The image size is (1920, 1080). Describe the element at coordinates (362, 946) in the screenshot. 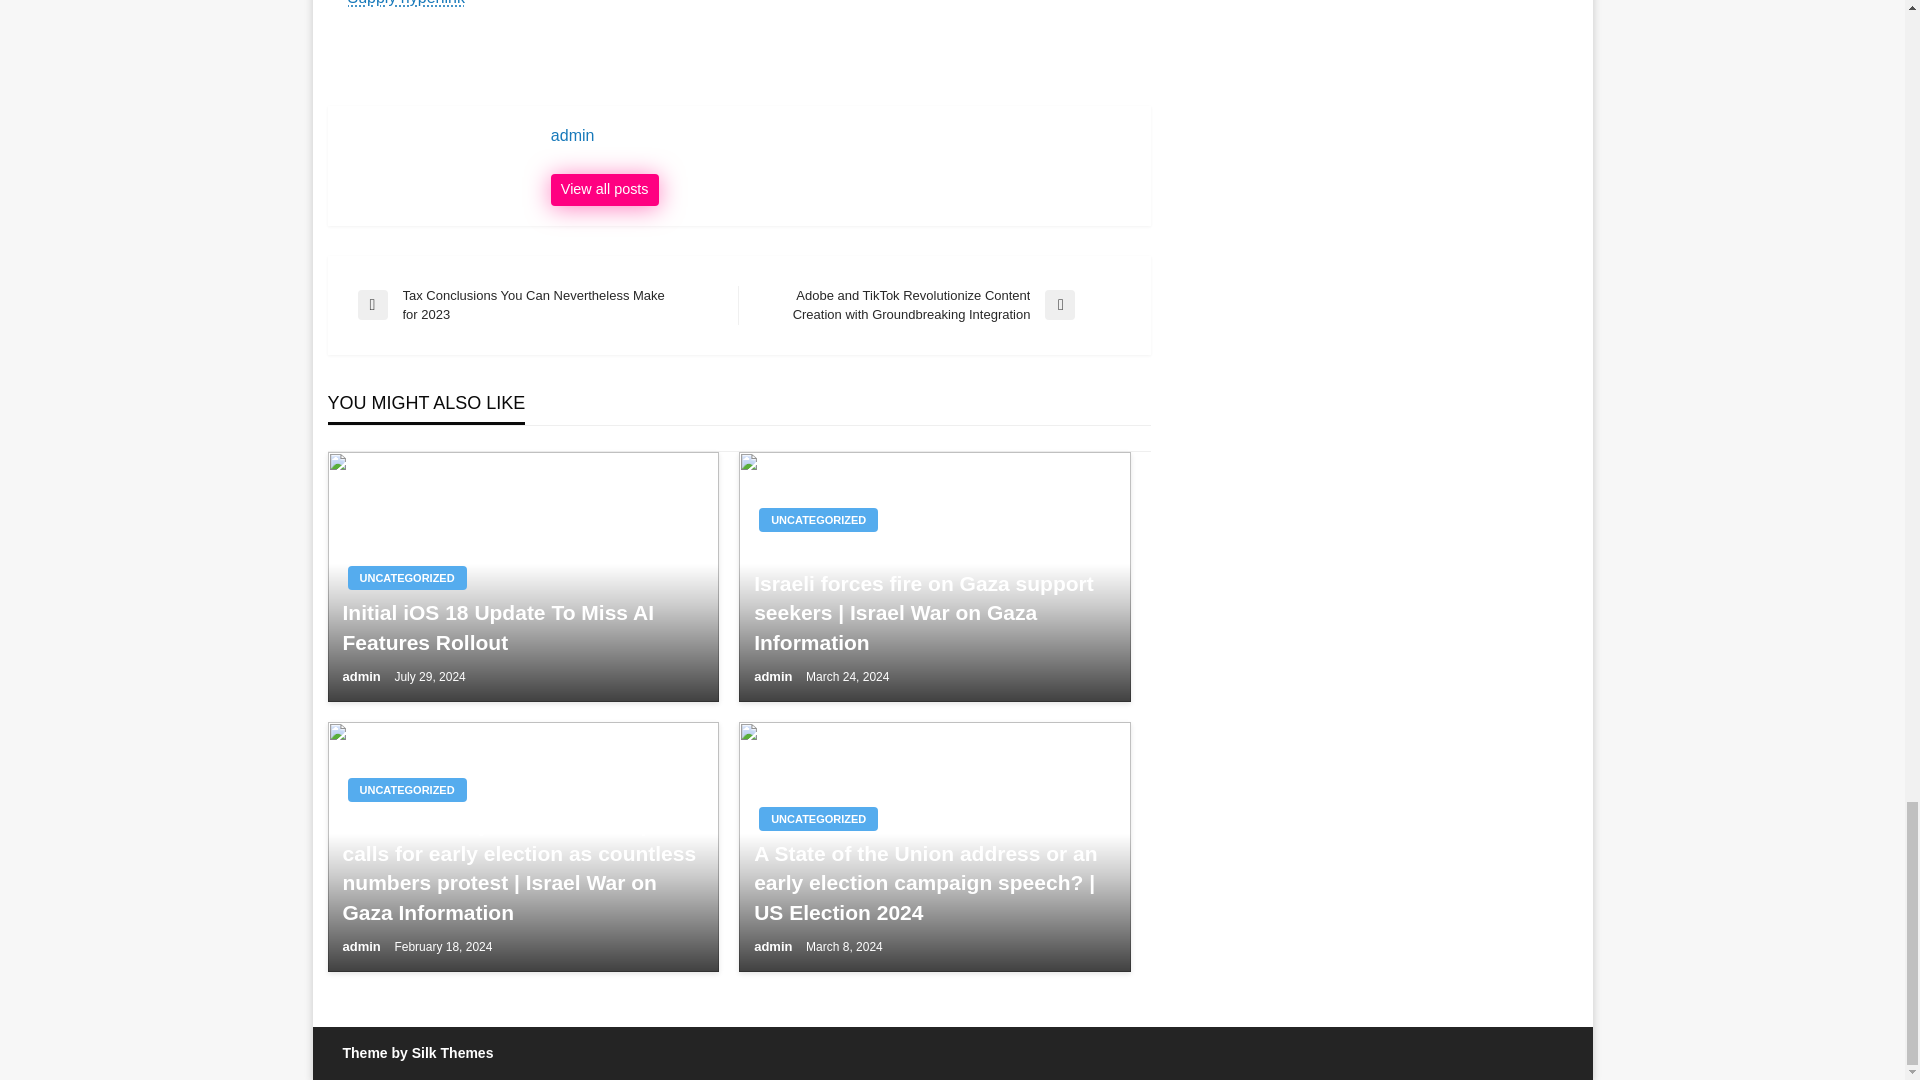

I see `admin` at that location.